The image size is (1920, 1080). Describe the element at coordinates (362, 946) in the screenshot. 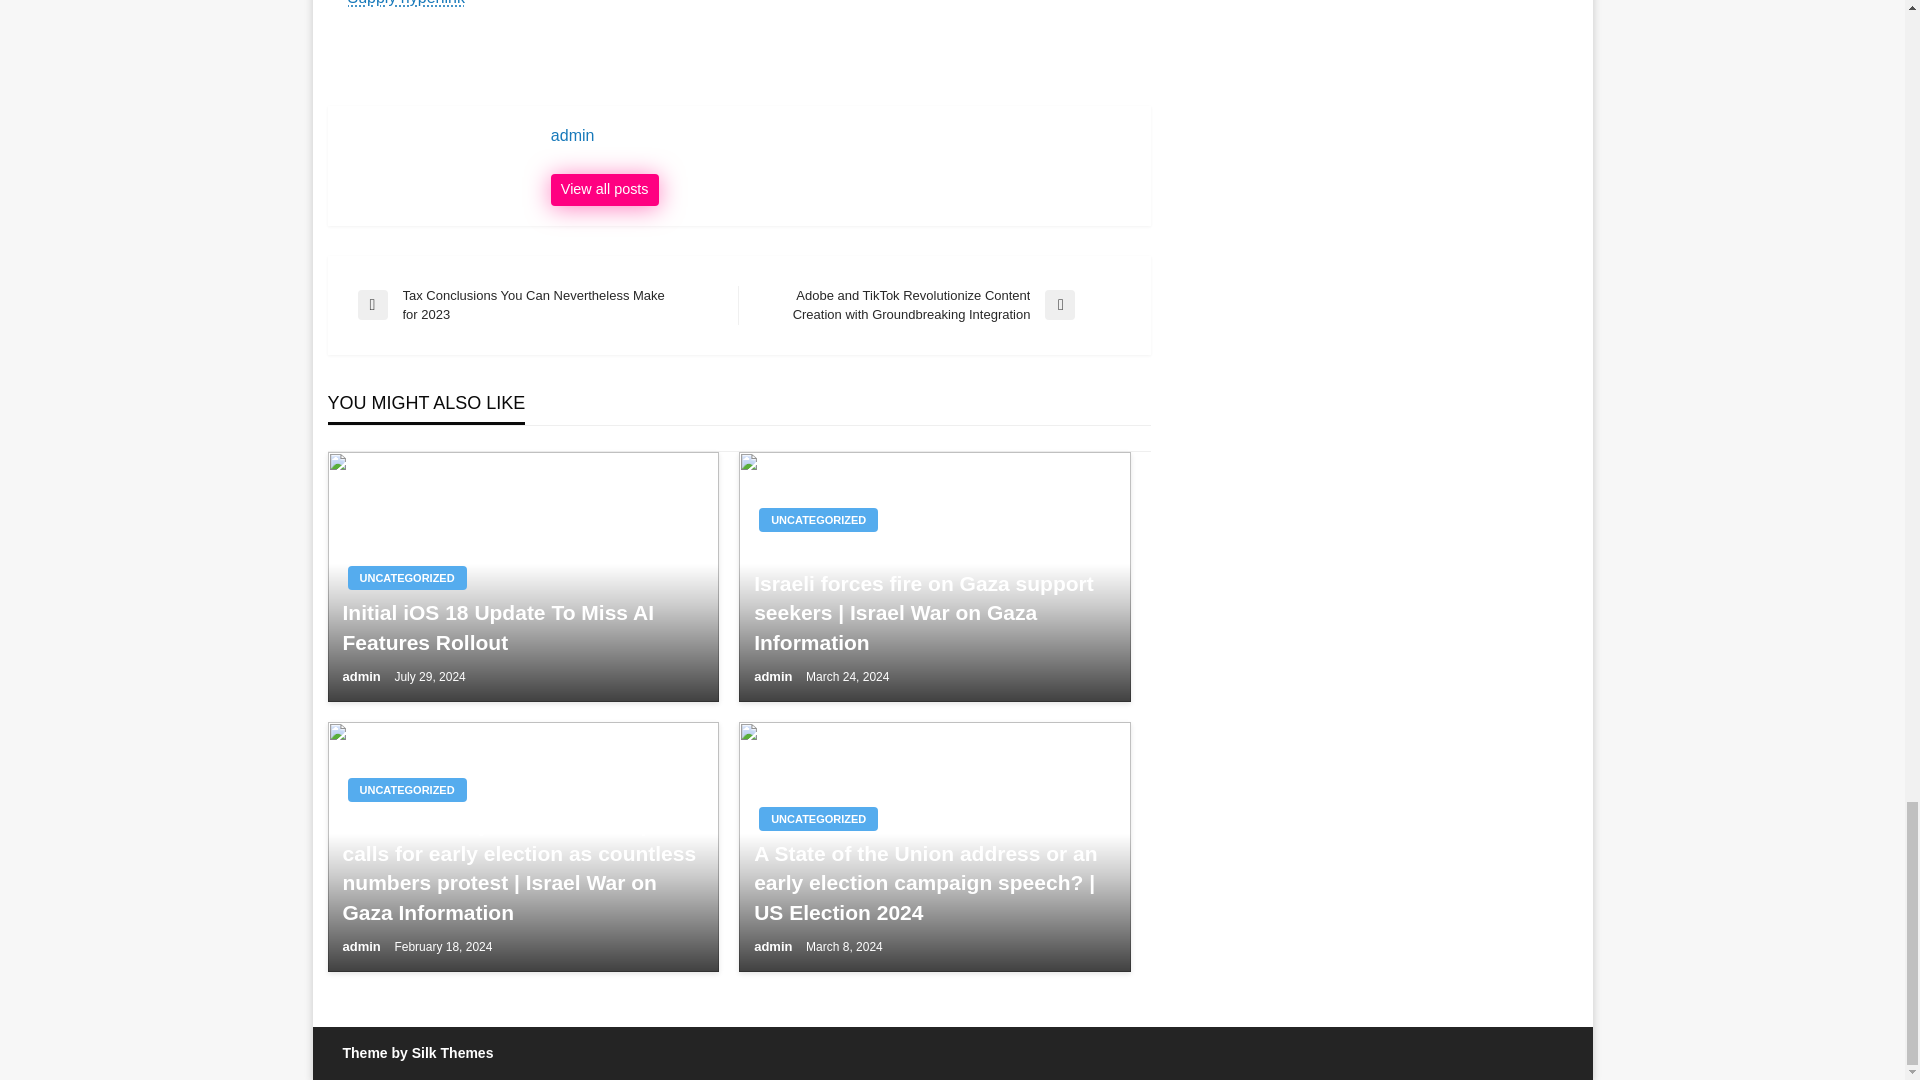

I see `admin` at that location.